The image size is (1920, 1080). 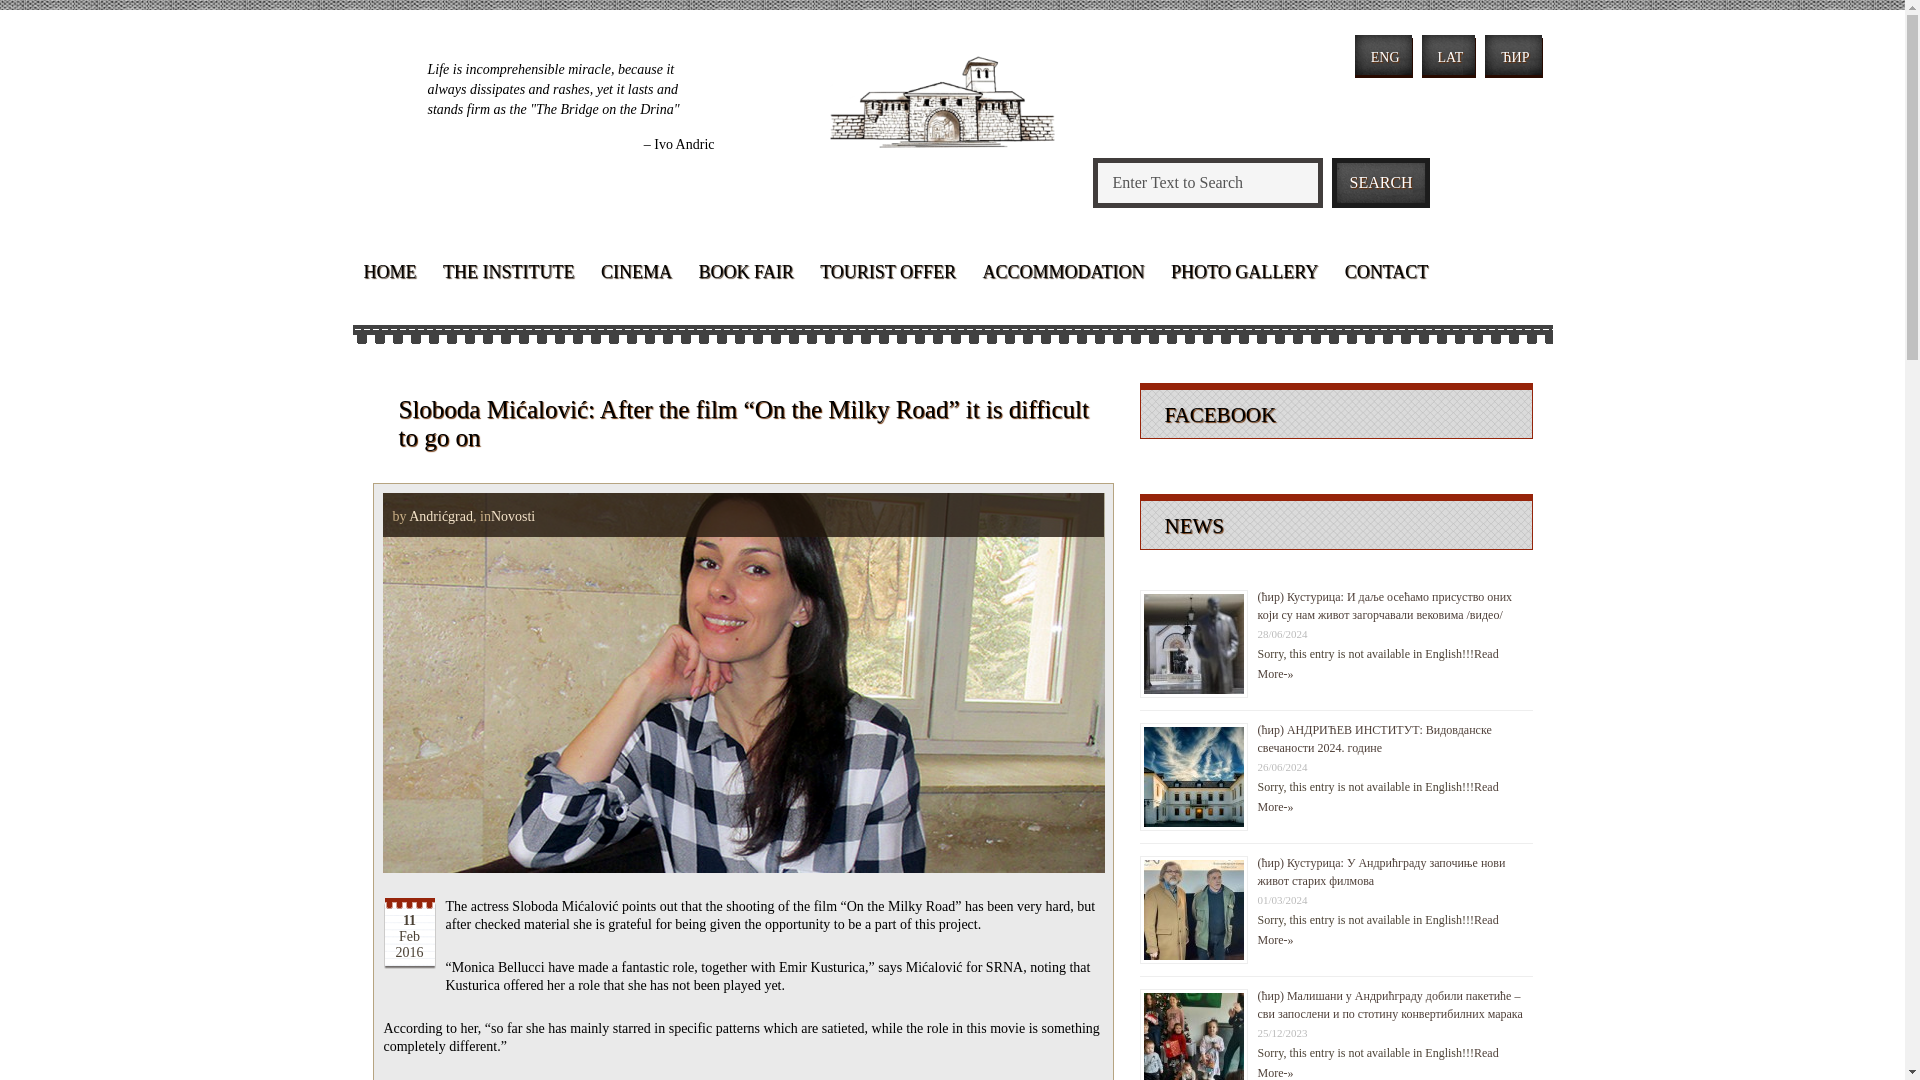 What do you see at coordinates (1207, 182) in the screenshot?
I see `Enter Text to Search` at bounding box center [1207, 182].